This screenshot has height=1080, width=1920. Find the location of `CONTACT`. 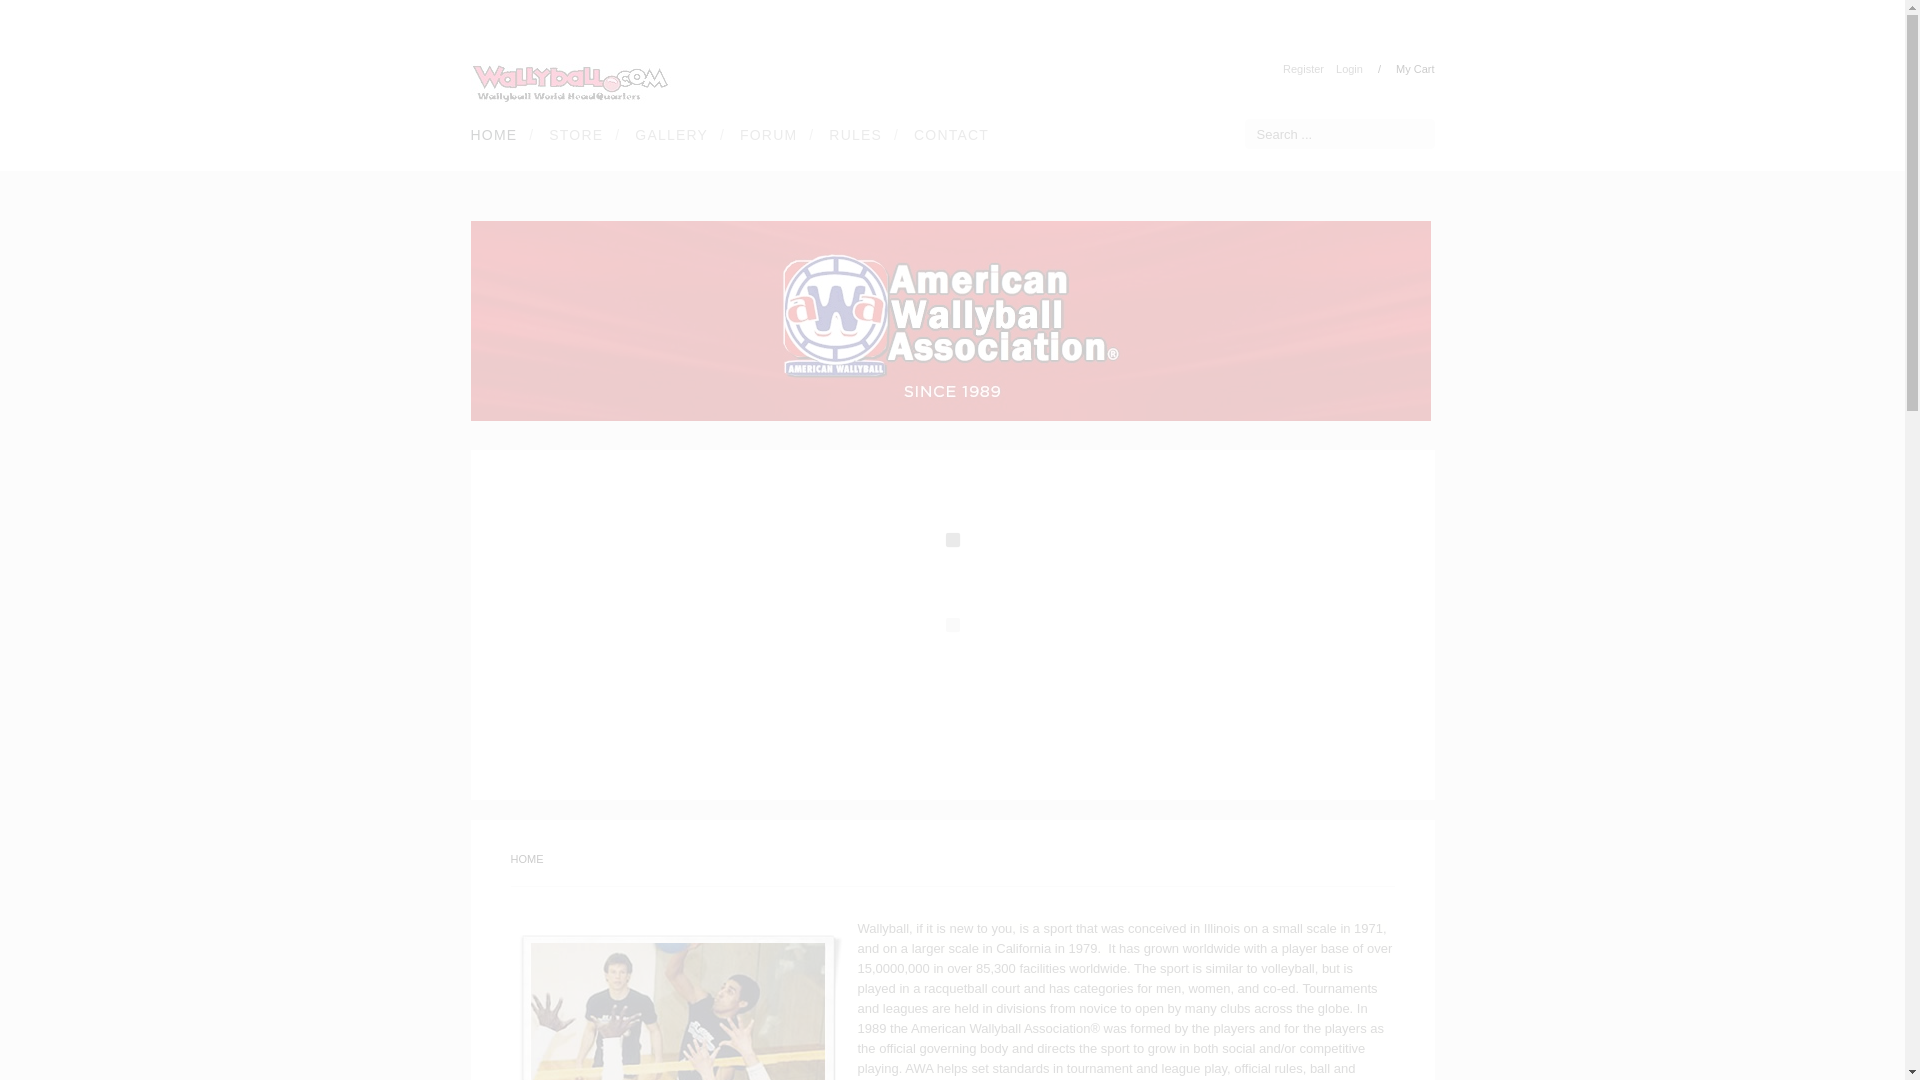

CONTACT is located at coordinates (947, 134).